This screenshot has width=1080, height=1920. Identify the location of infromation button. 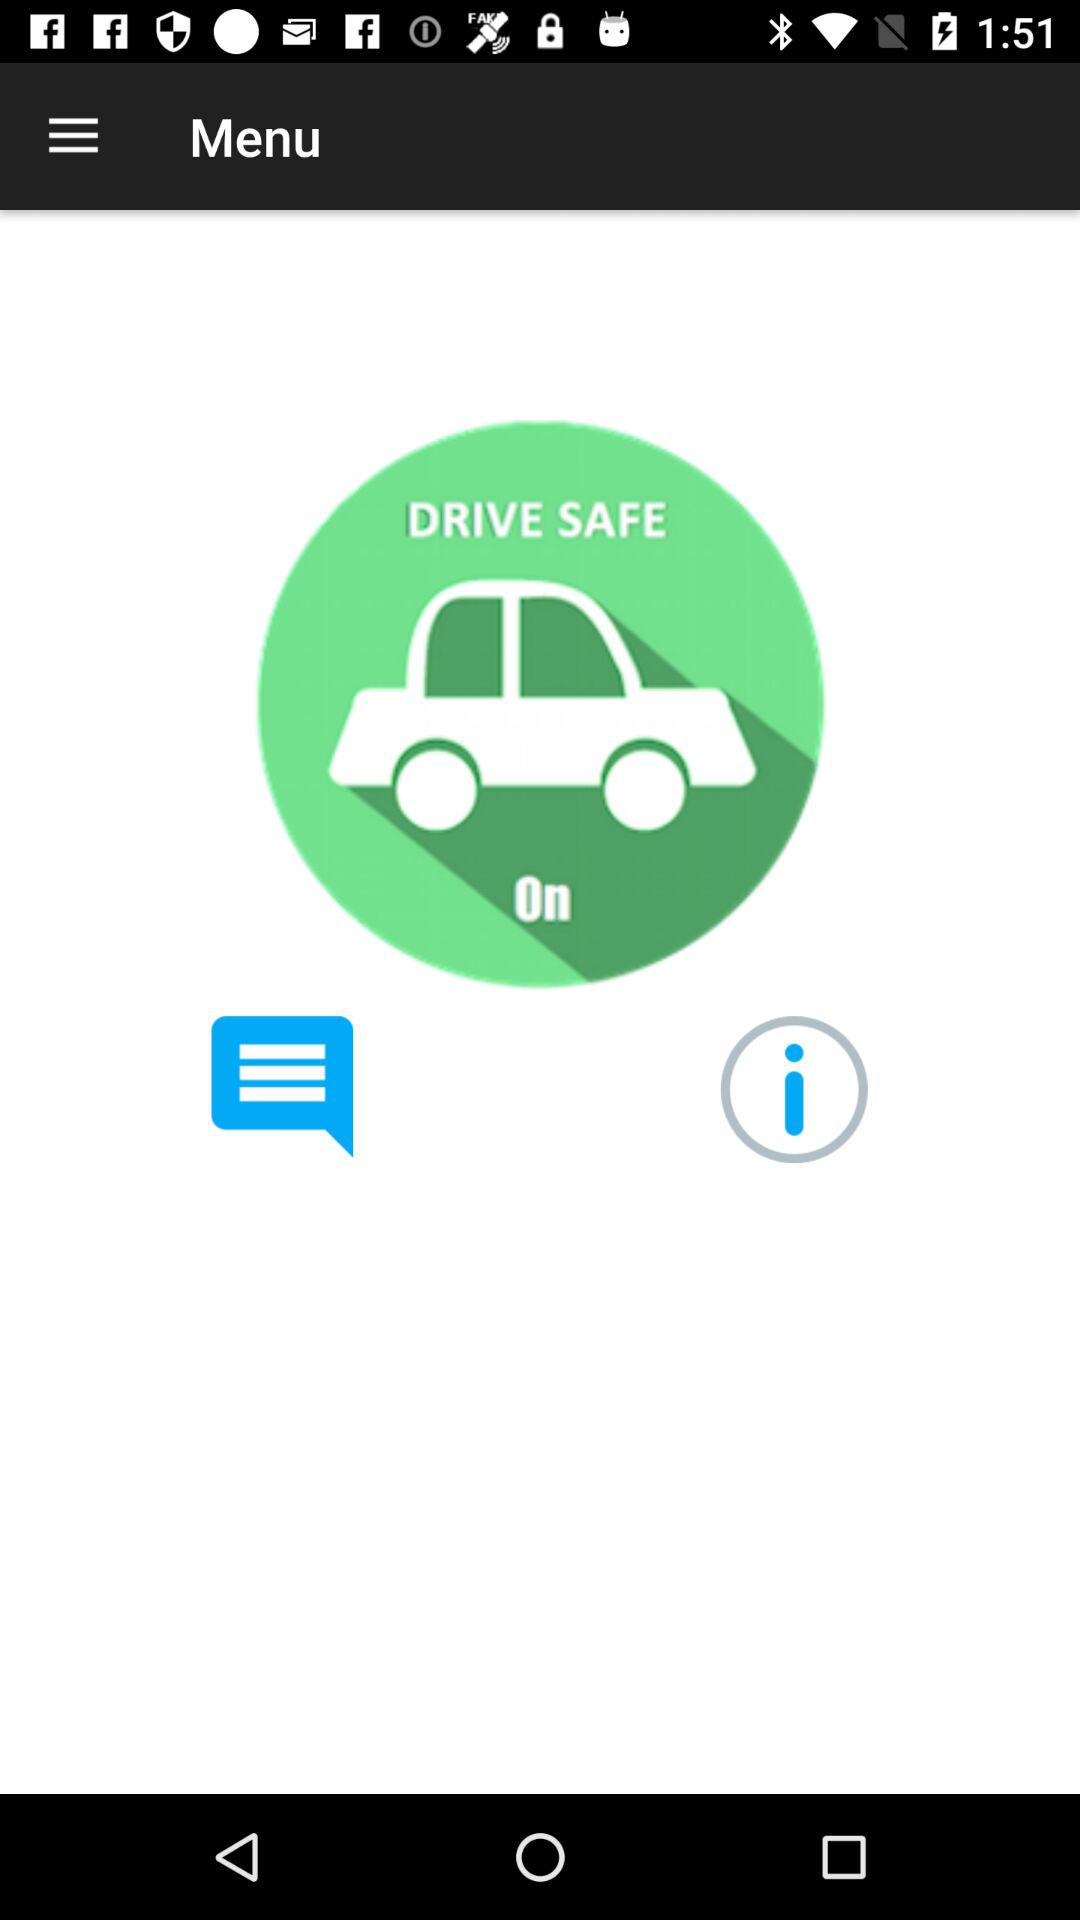
(794, 1090).